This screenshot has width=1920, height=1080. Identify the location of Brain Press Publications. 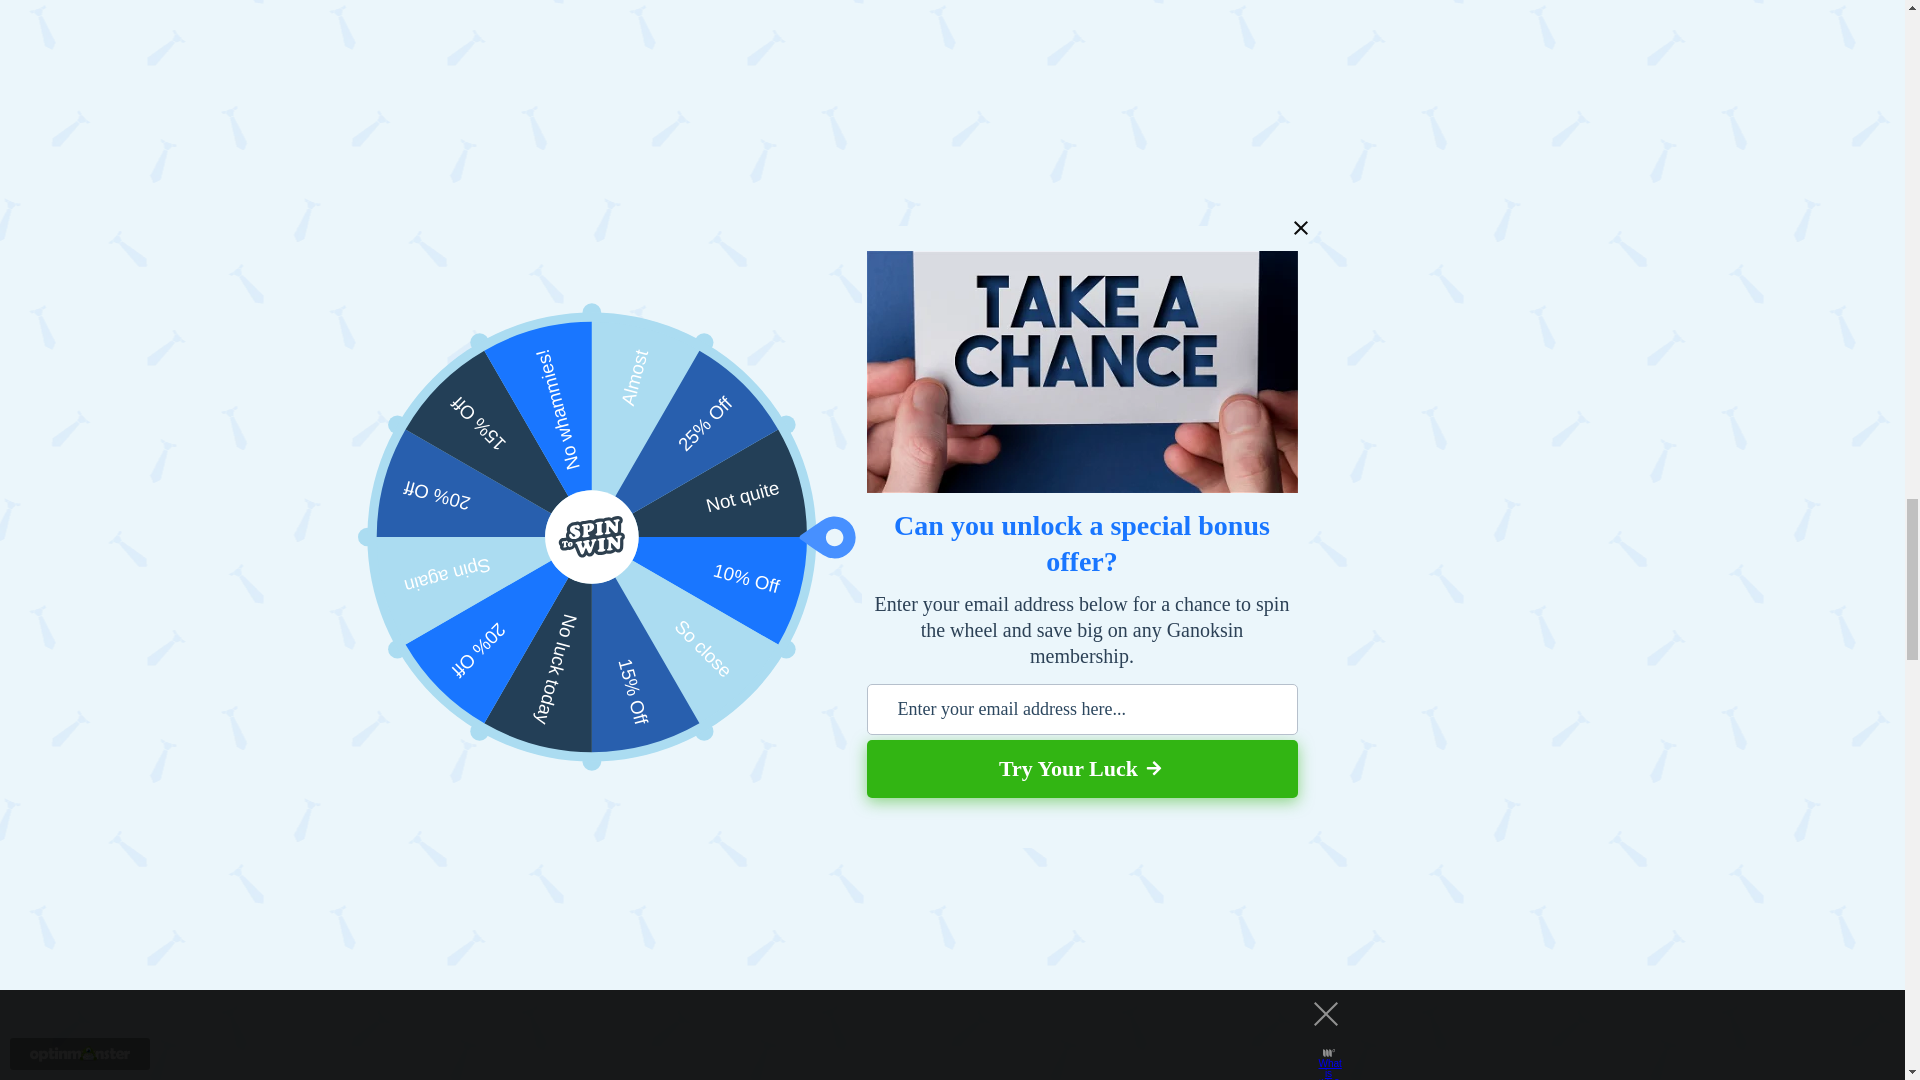
(844, 538).